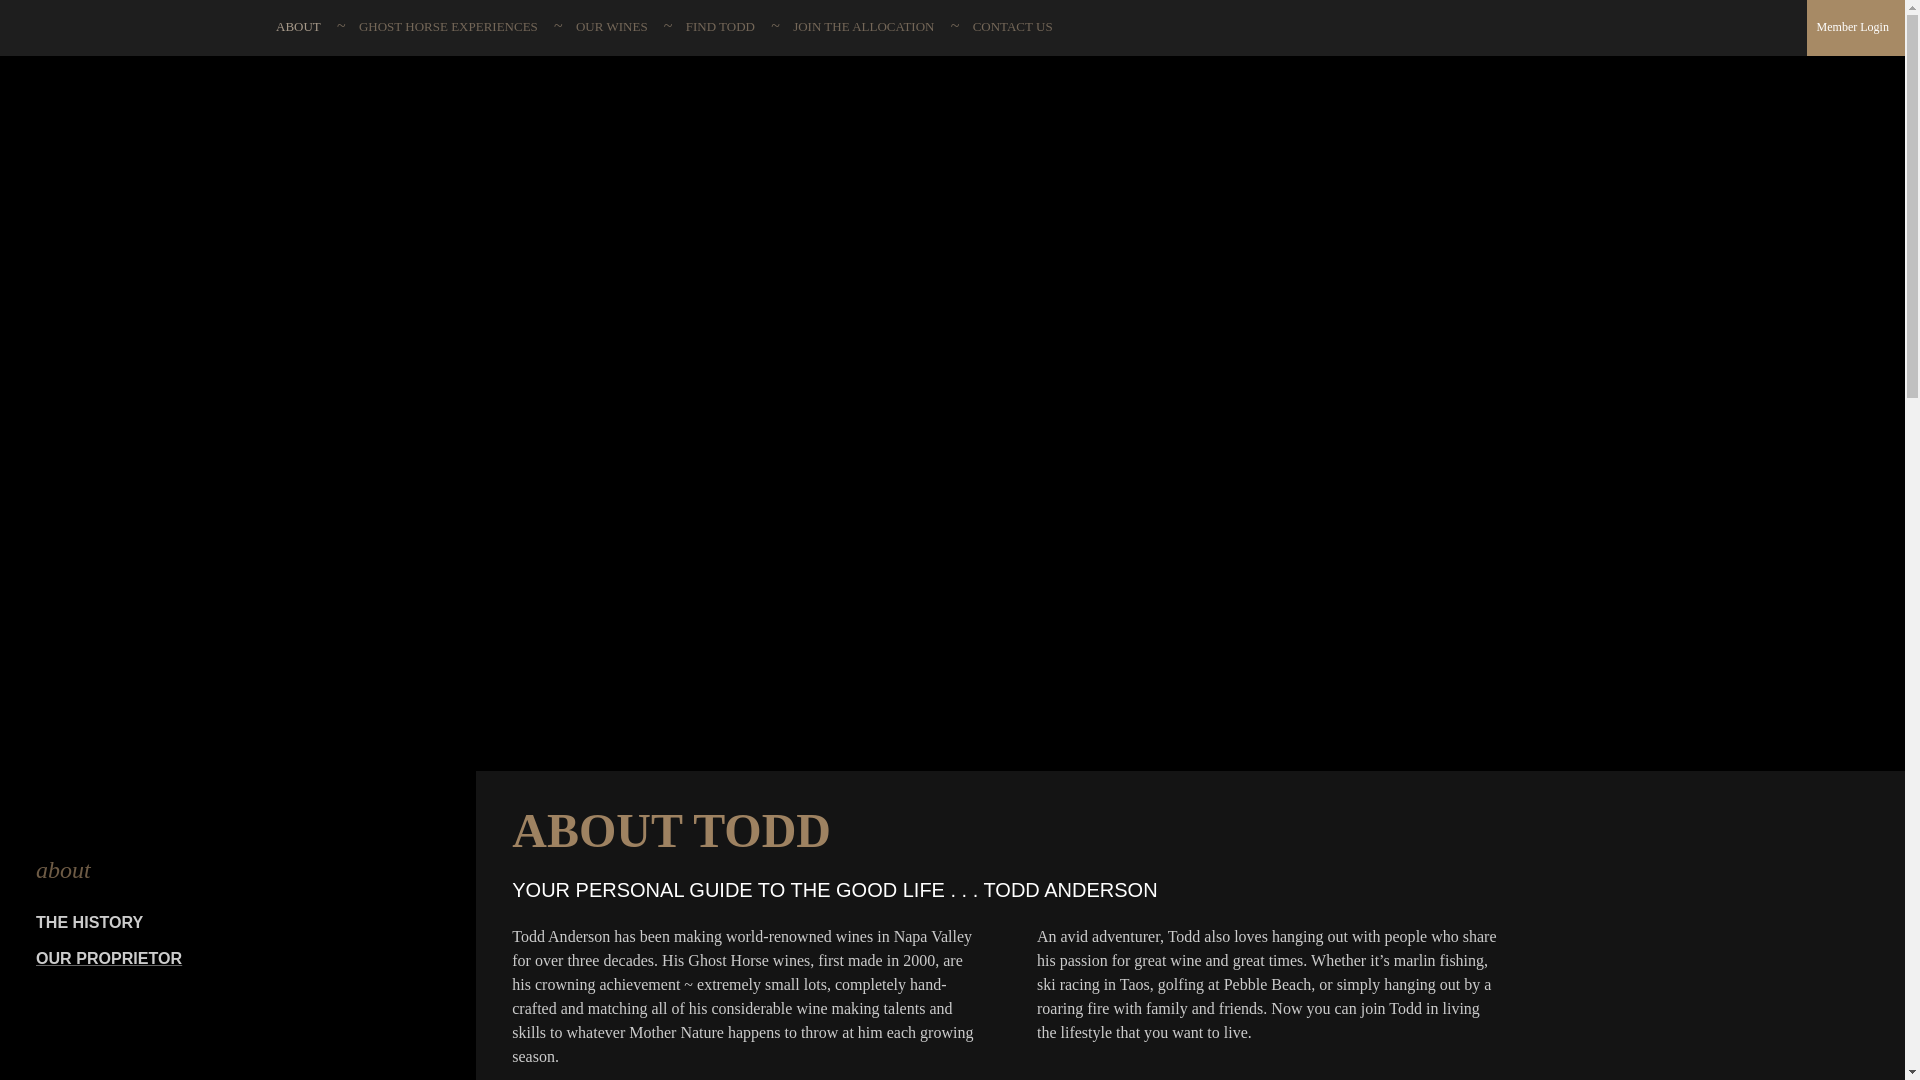 Image resolution: width=1920 pixels, height=1080 pixels. Describe the element at coordinates (612, 26) in the screenshot. I see `OUR WINES` at that location.